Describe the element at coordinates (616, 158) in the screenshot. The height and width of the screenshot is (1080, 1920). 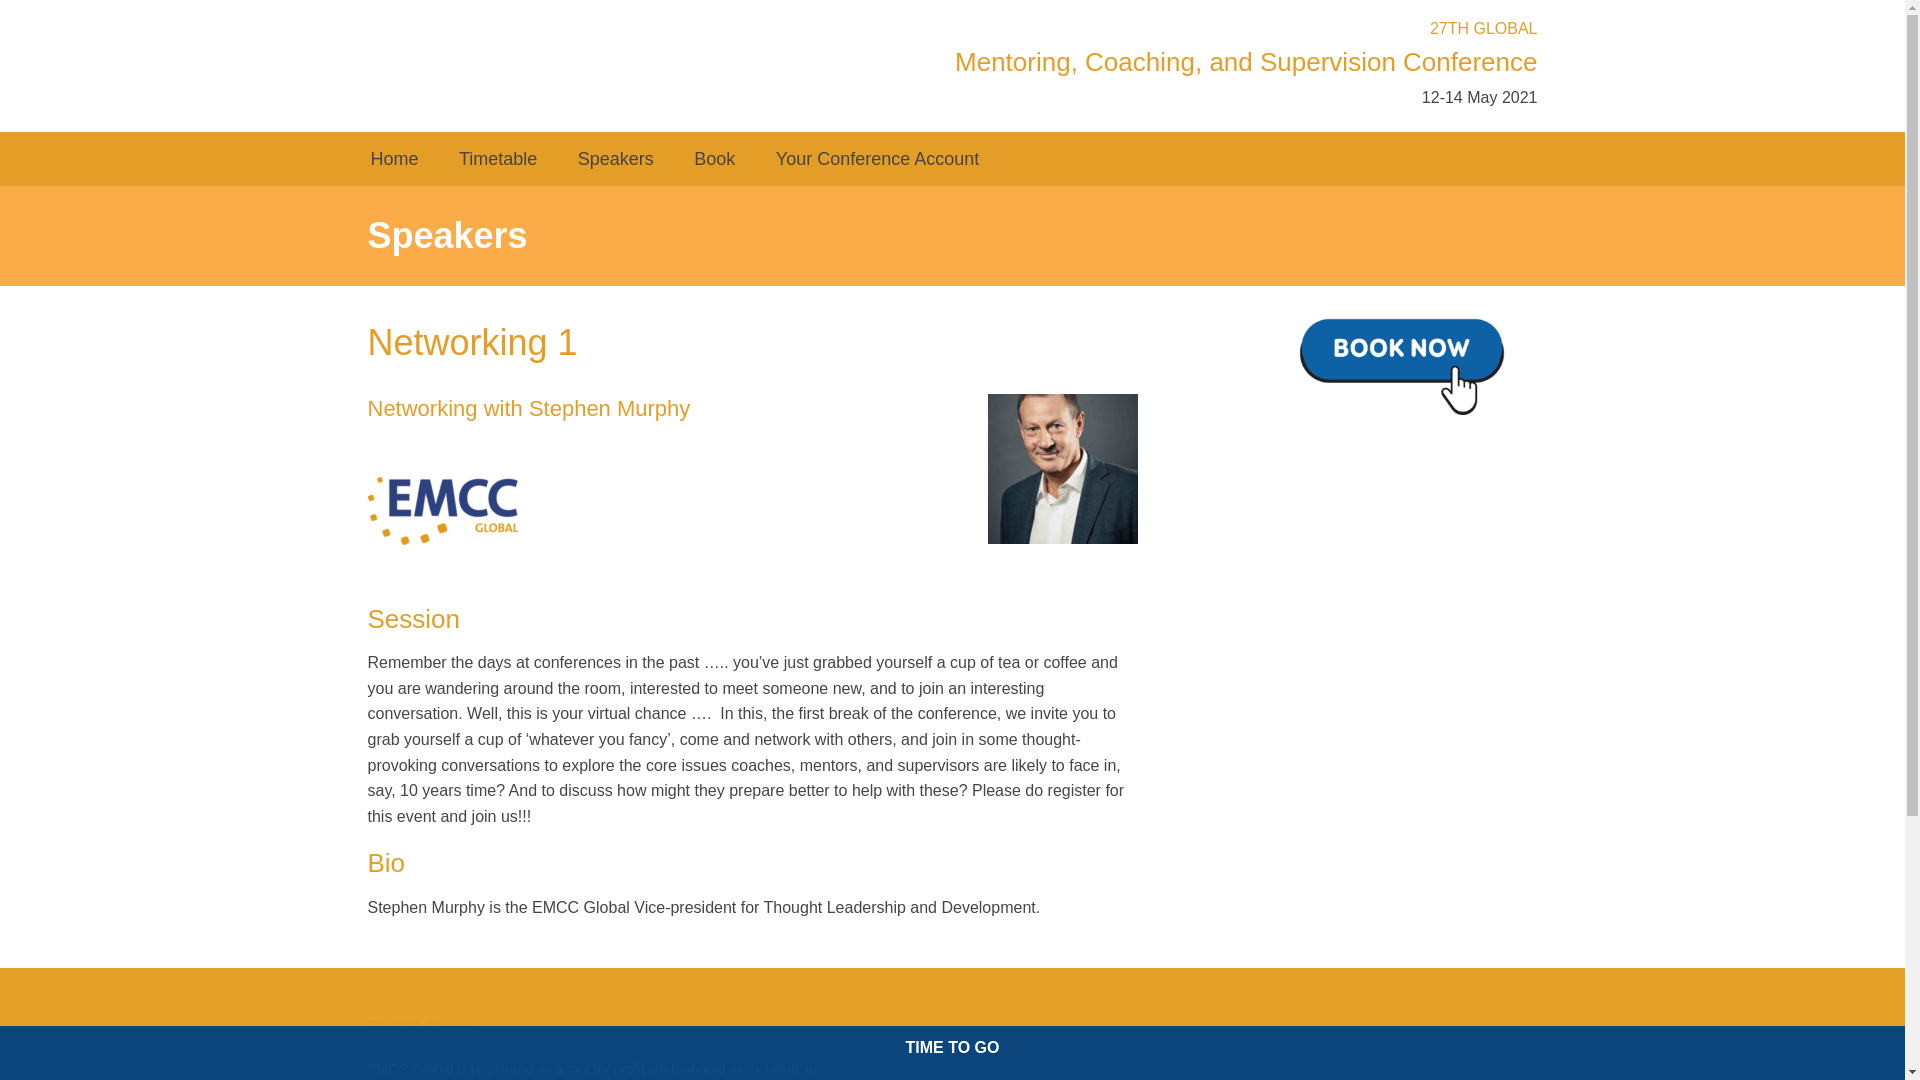
I see `Speakers` at that location.